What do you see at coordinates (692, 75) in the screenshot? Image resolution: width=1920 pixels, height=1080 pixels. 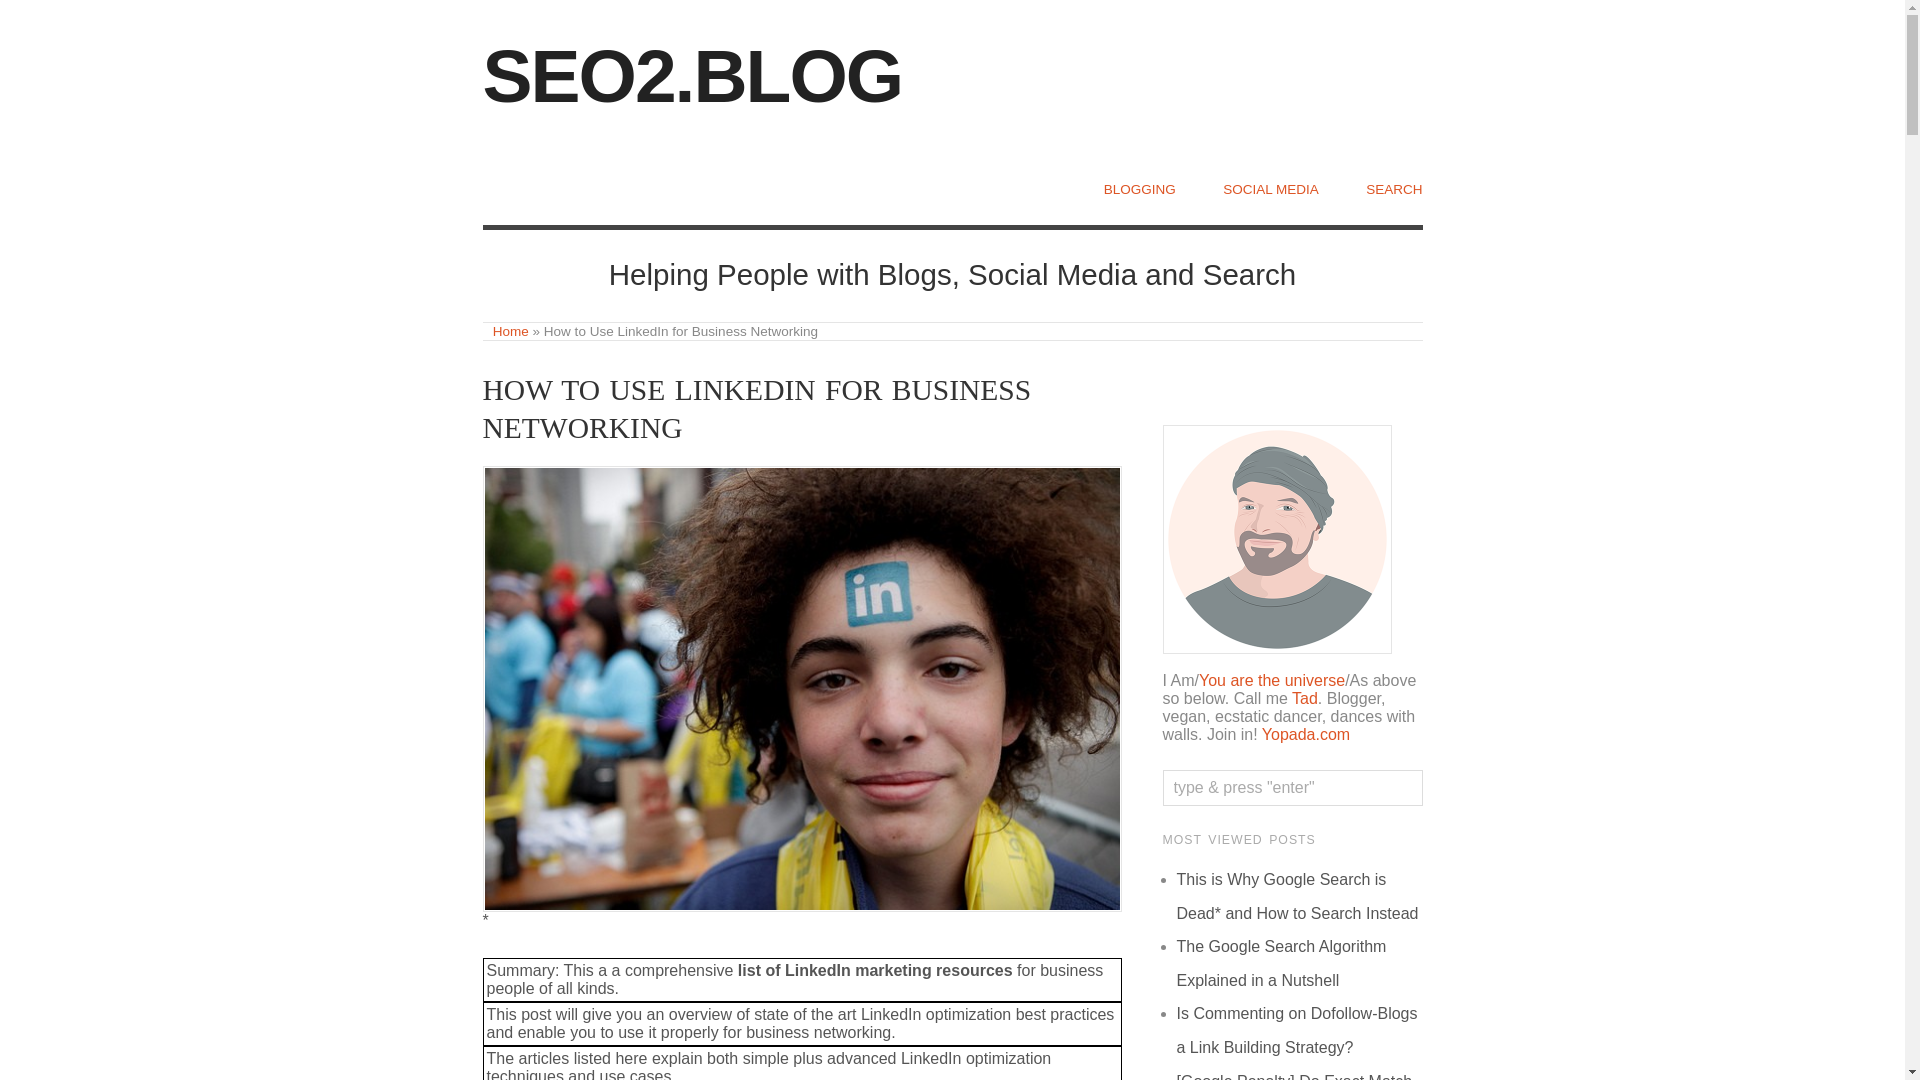 I see `SEO2.BLOG` at bounding box center [692, 75].